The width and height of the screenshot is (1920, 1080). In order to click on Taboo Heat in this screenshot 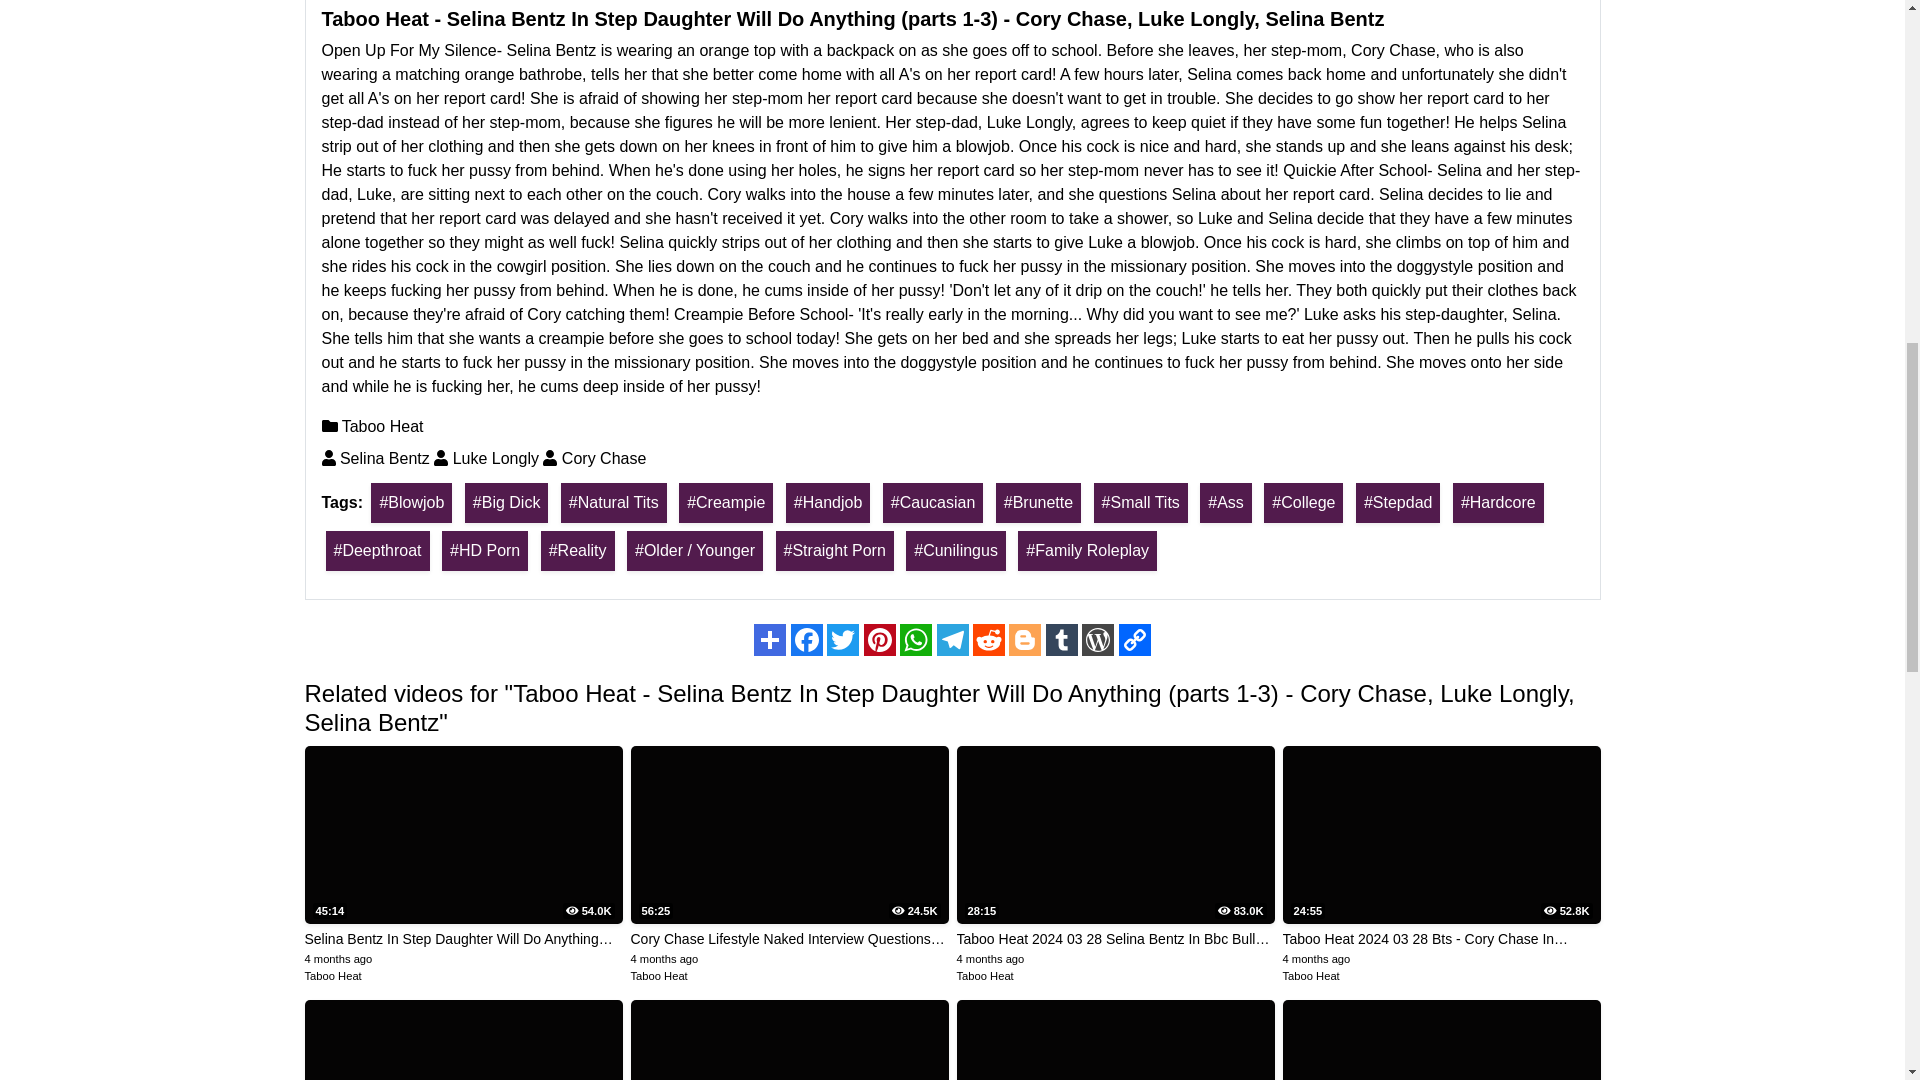, I will do `click(373, 426)`.